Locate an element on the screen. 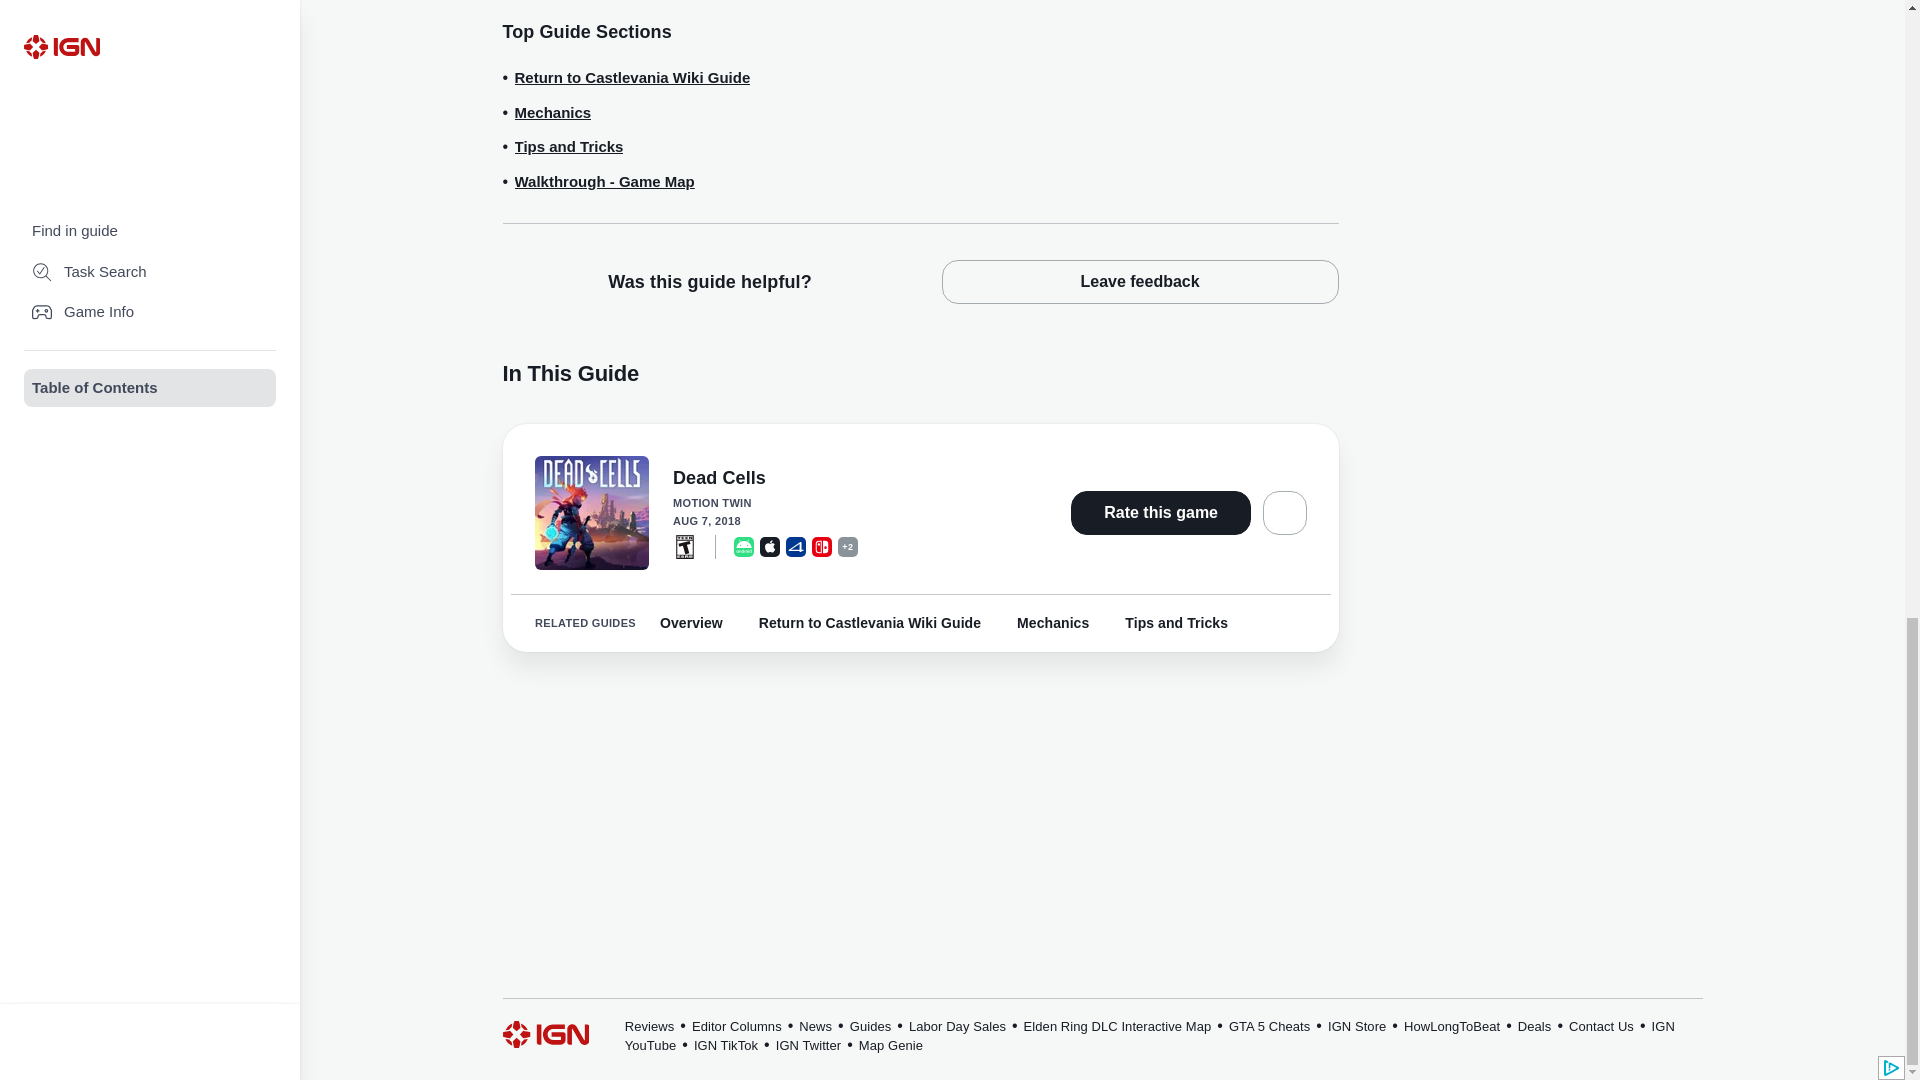 This screenshot has width=1920, height=1080. PlayStation 4 is located at coordinates (796, 546).